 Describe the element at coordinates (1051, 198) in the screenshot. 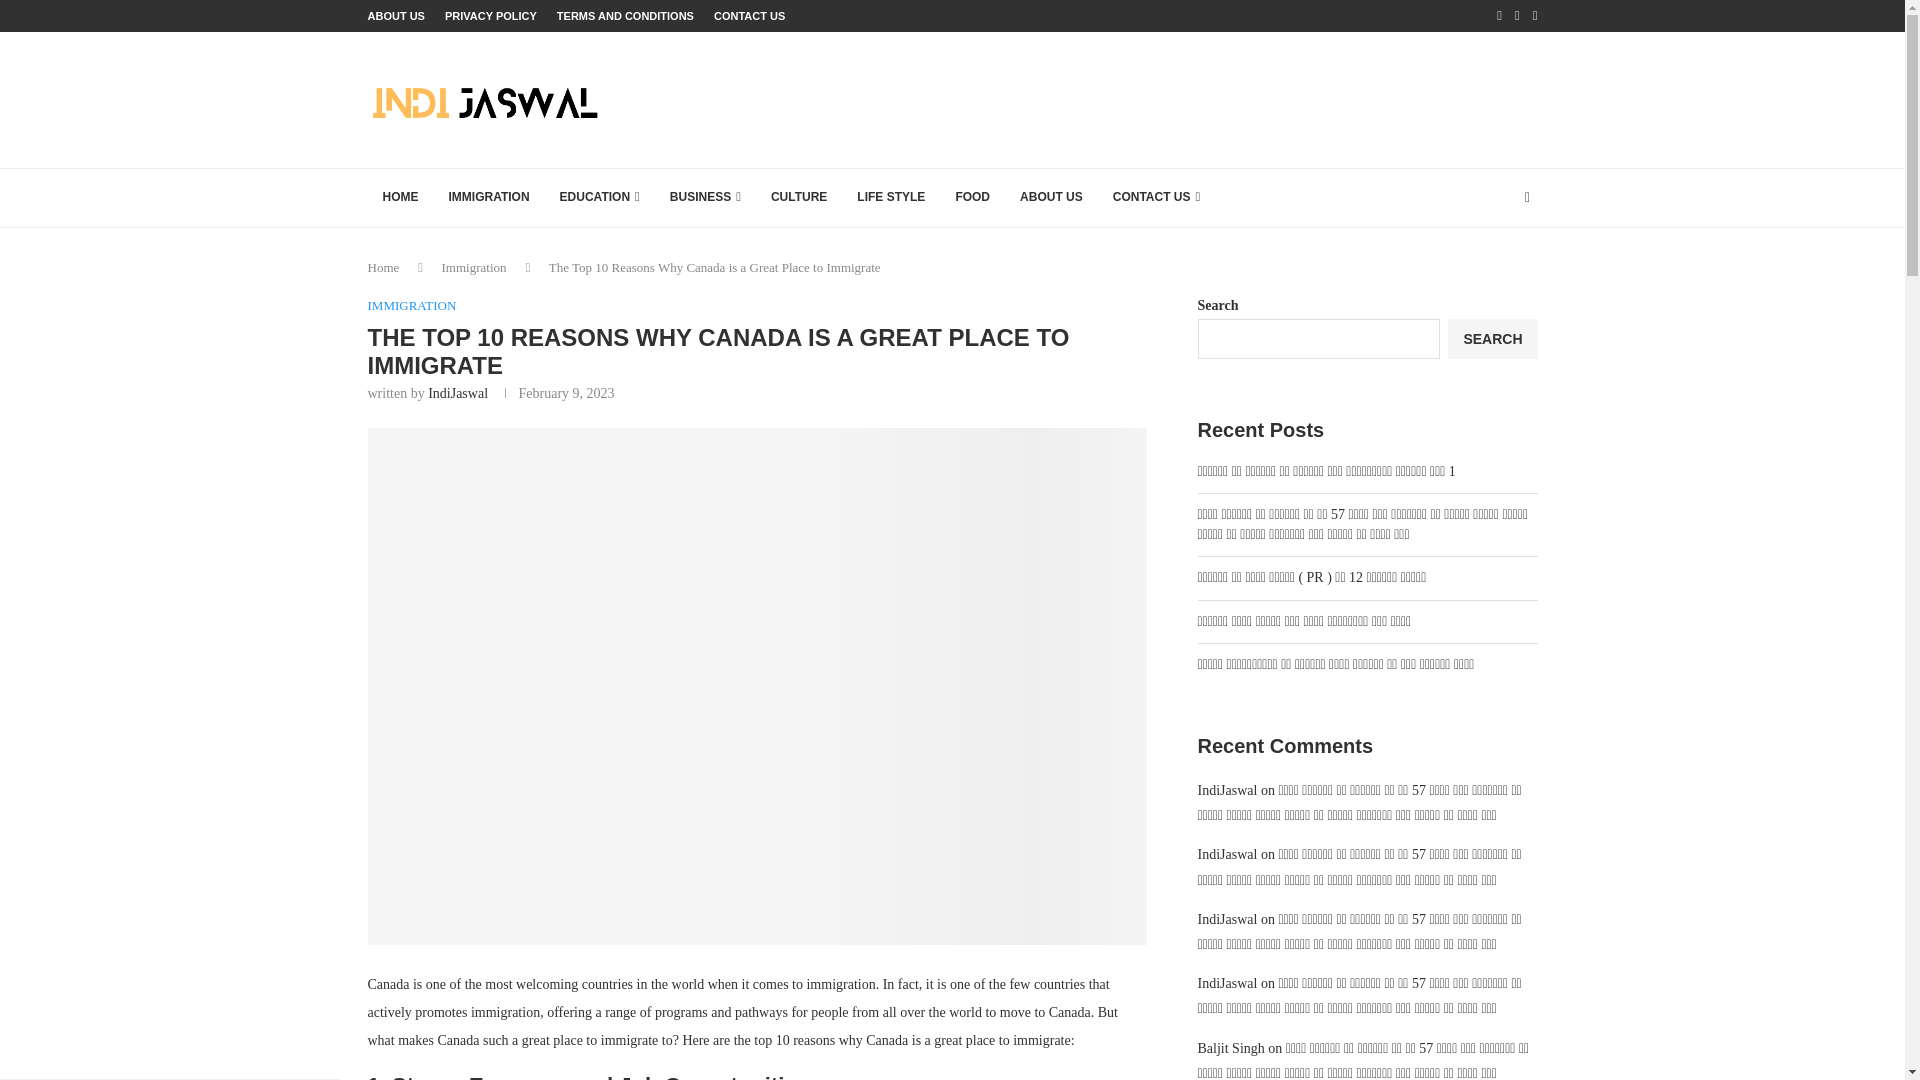

I see `ABOUT US` at that location.